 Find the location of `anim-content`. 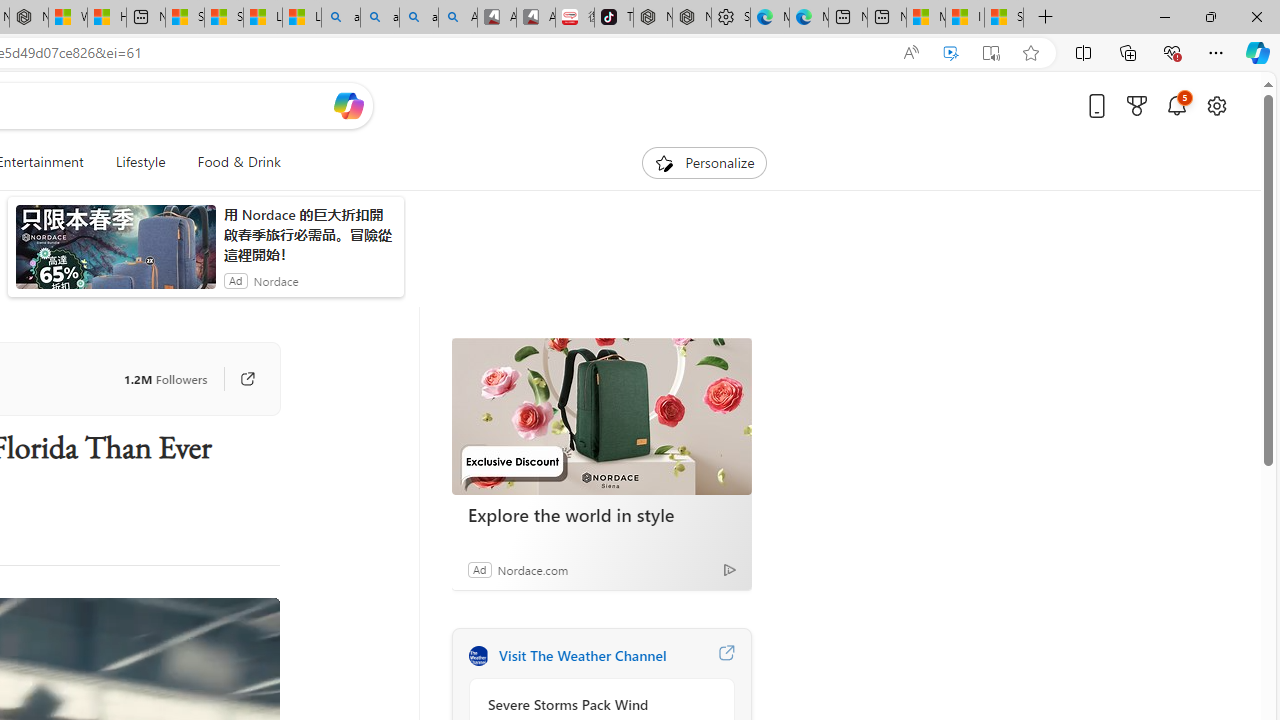

anim-content is located at coordinates (116, 255).